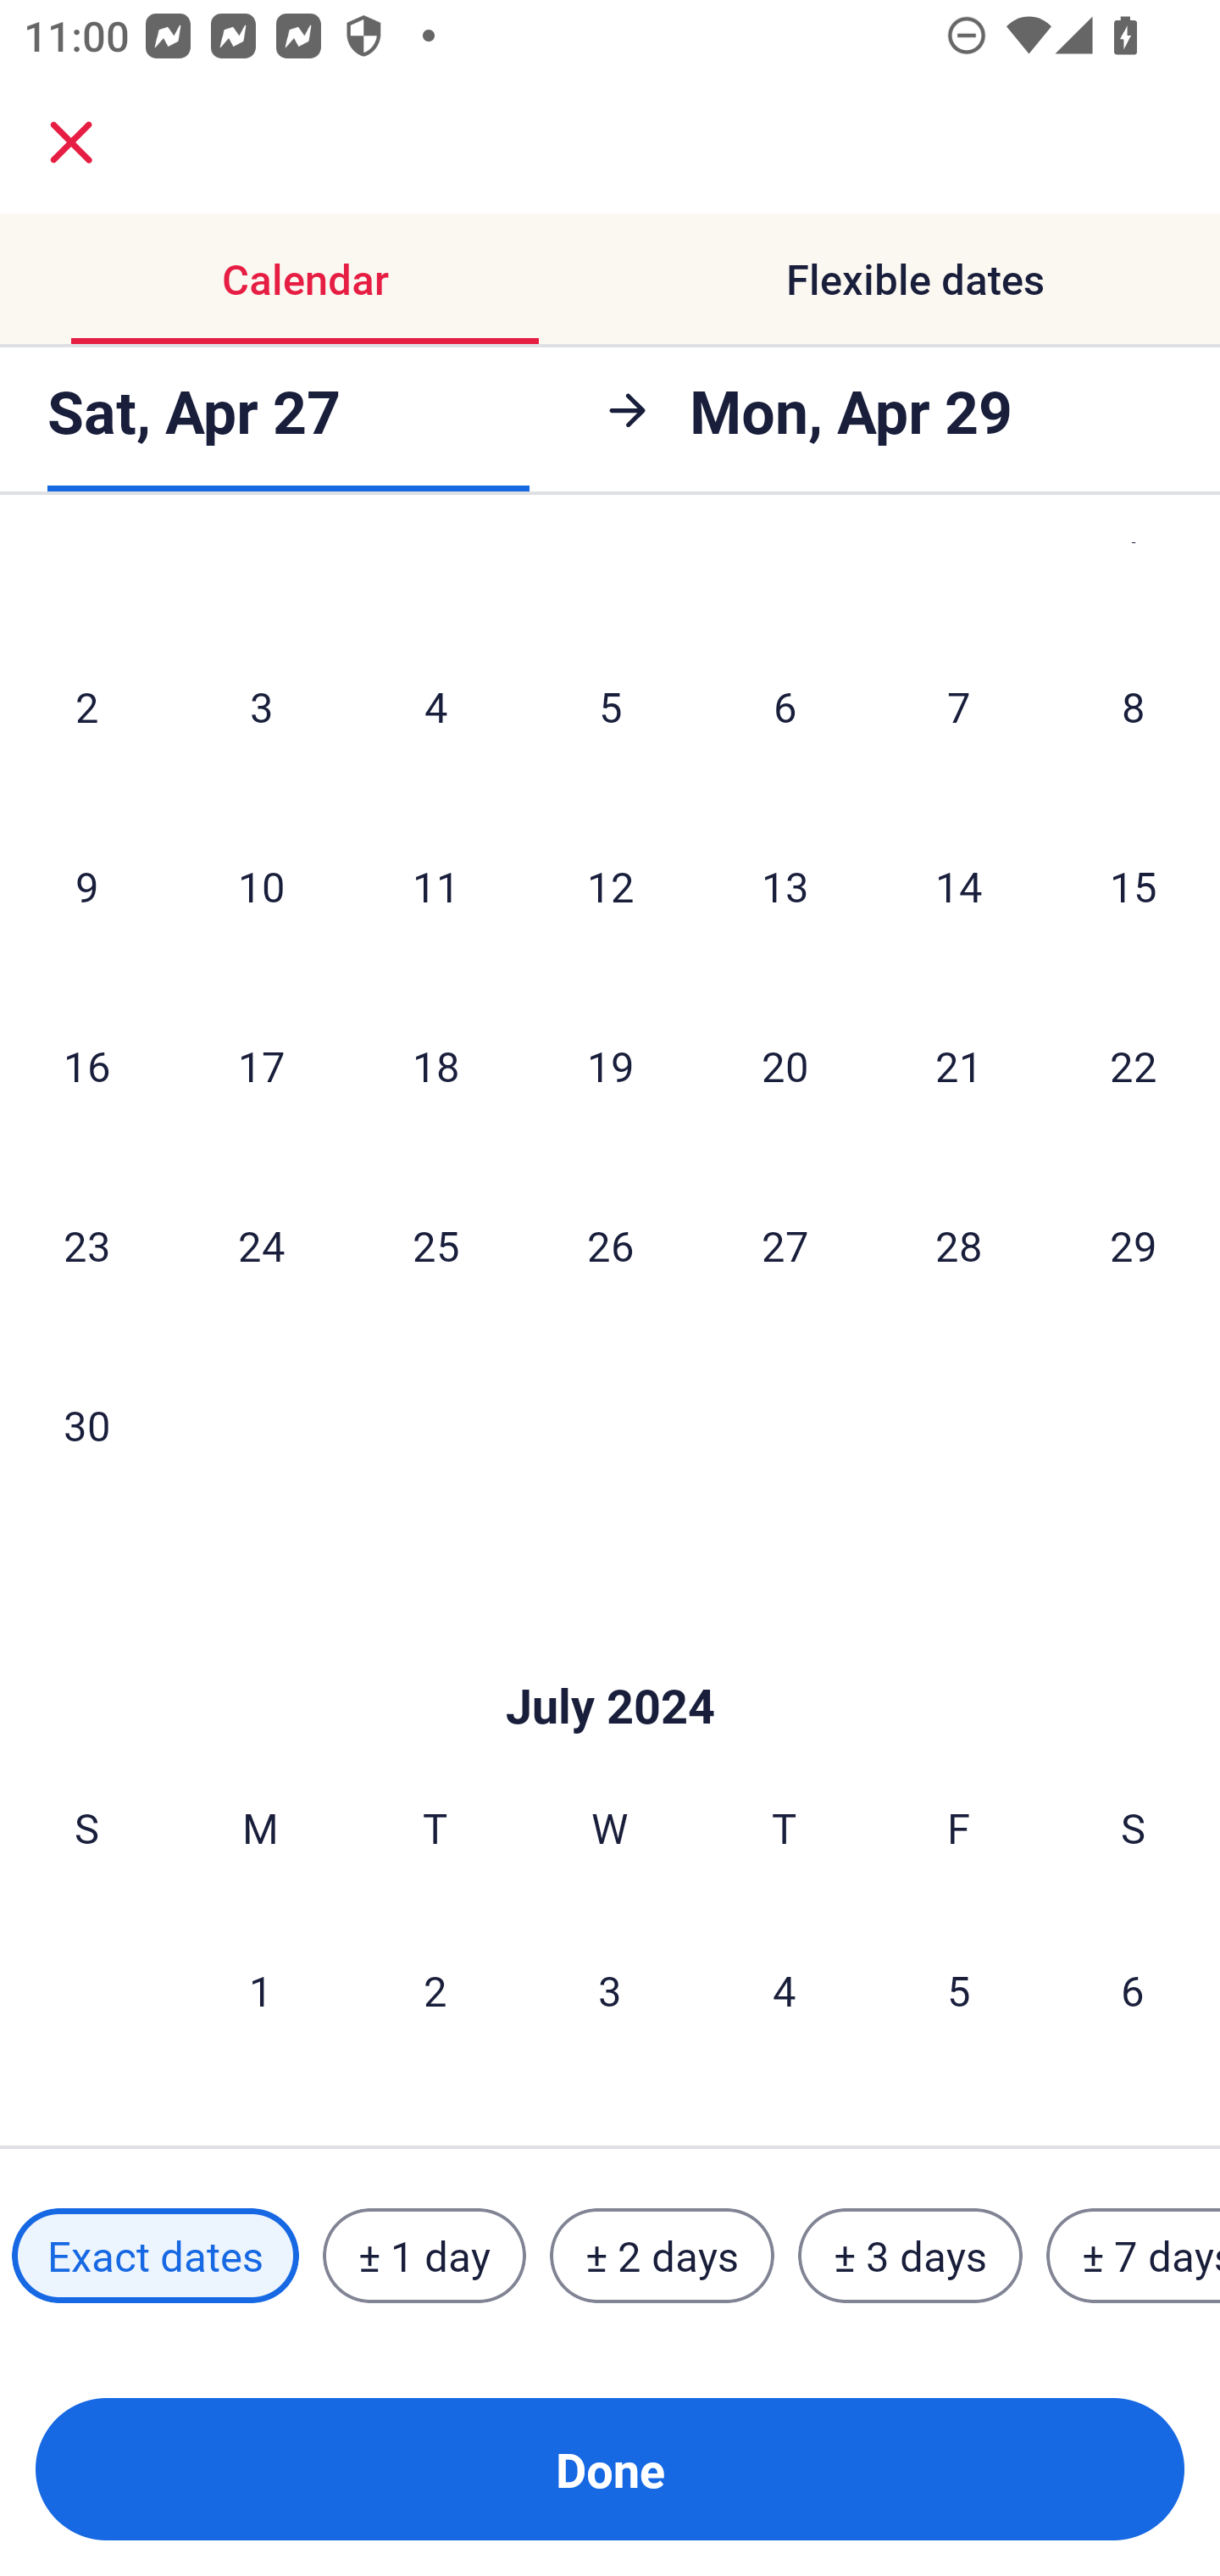  I want to click on 27 Thursday, June 27, 2024, so click(785, 1246).